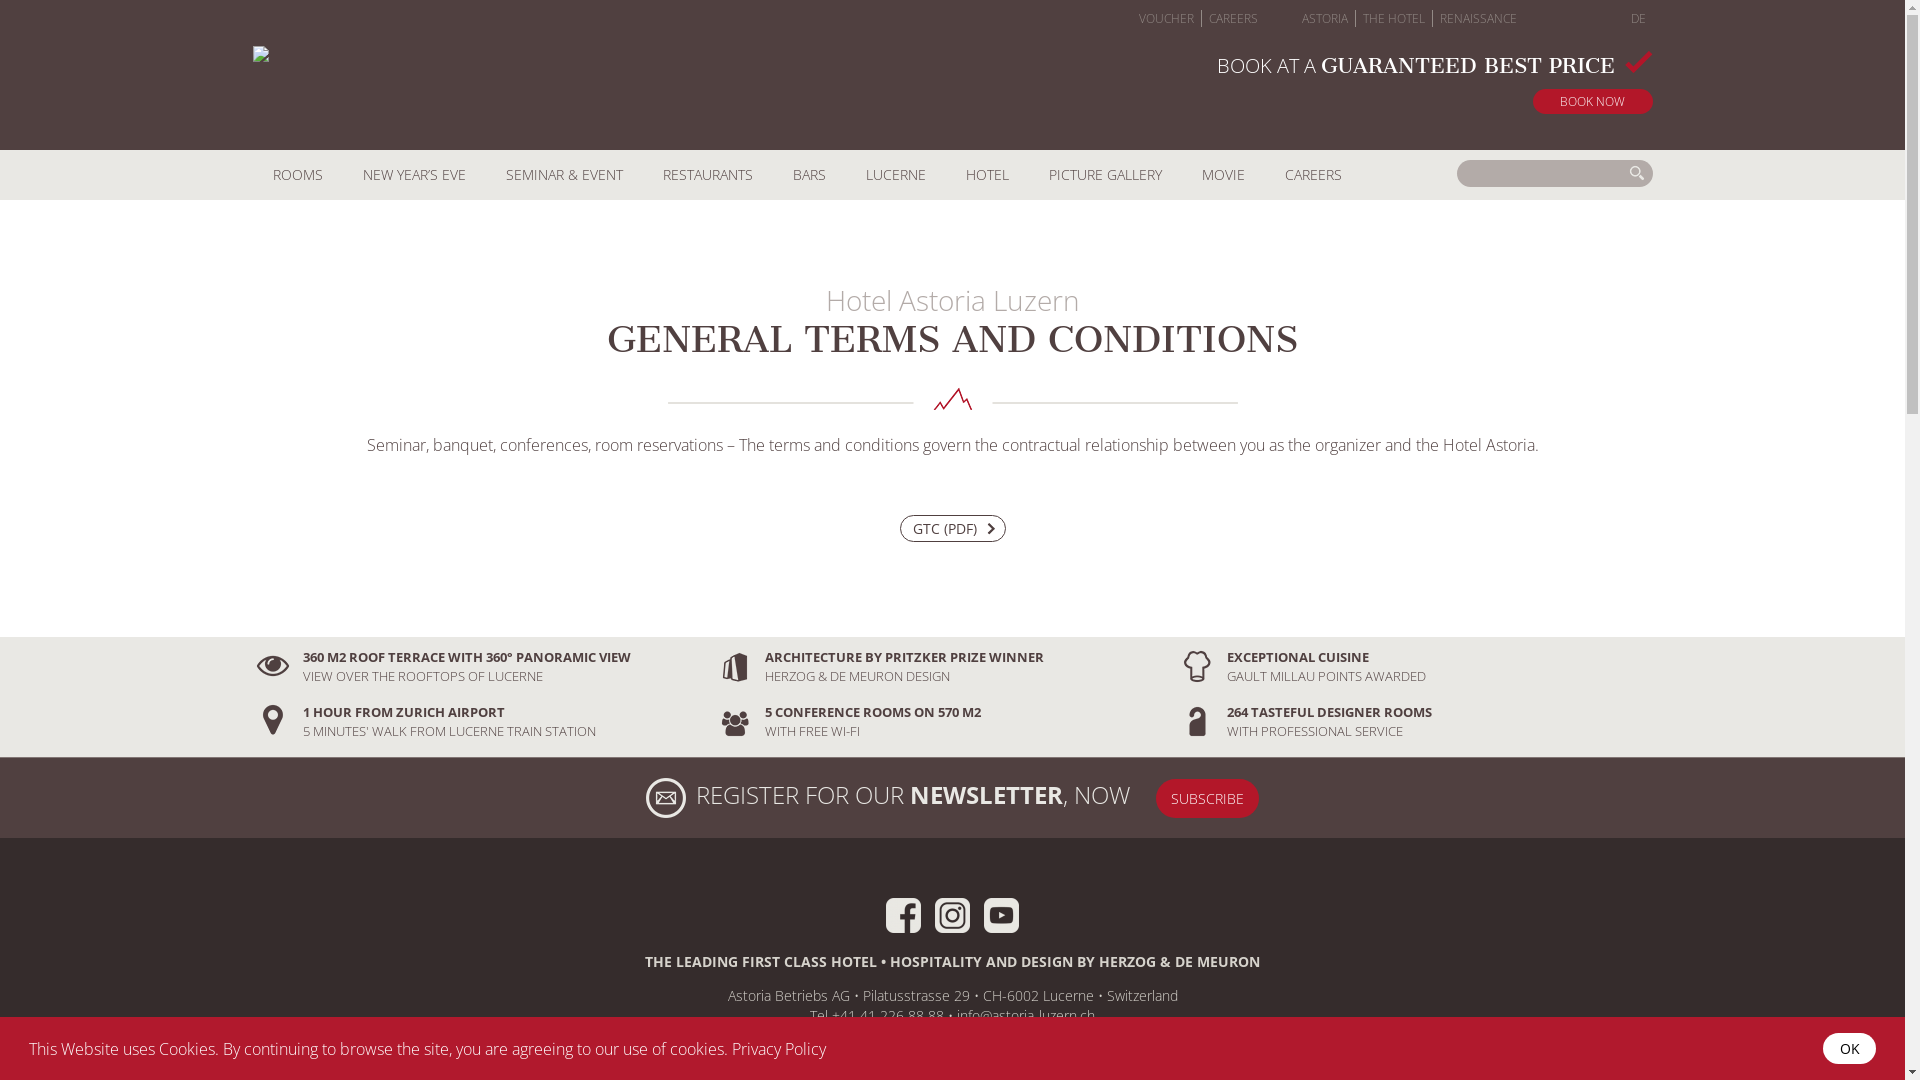 The height and width of the screenshot is (1080, 1920). I want to click on 5 CONFERENCE ROOMS ON 570 M2
WITH FREE WI-FI, so click(945, 721).